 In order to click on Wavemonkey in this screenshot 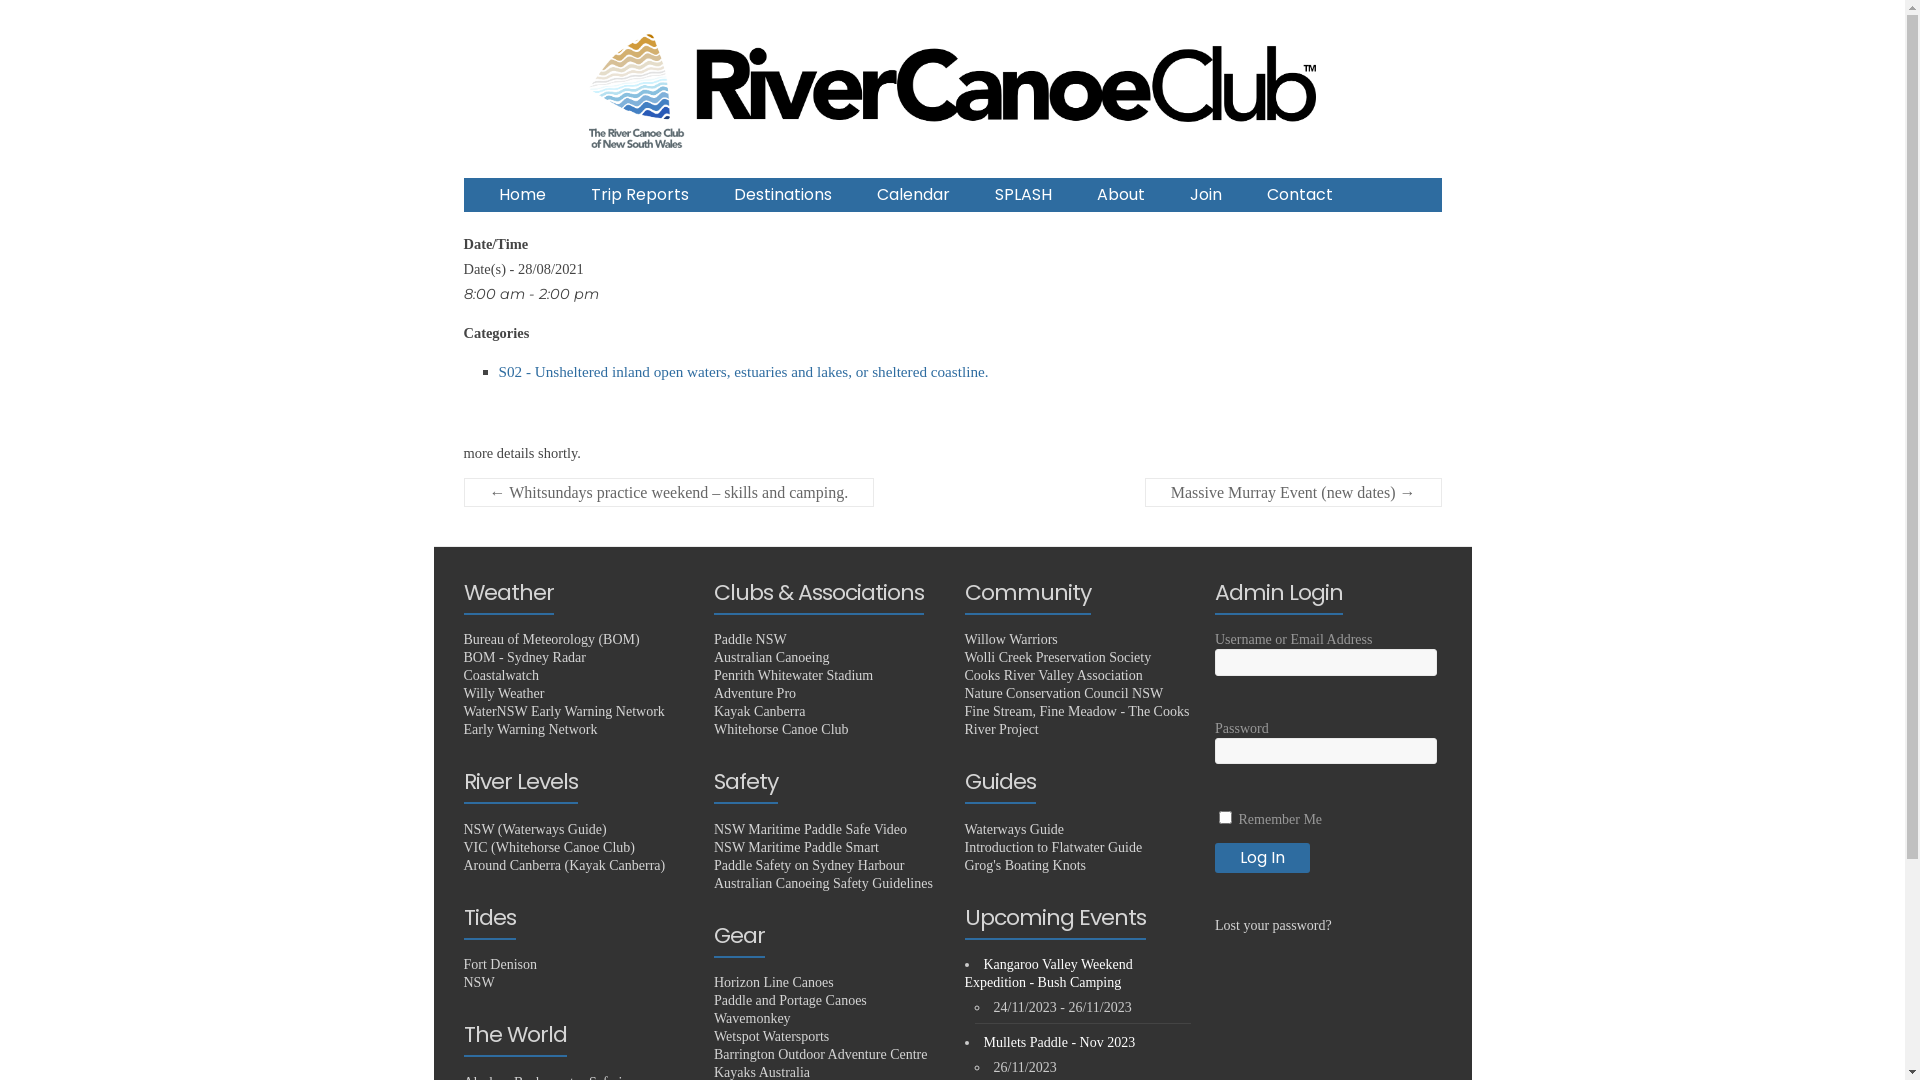, I will do `click(752, 1018)`.